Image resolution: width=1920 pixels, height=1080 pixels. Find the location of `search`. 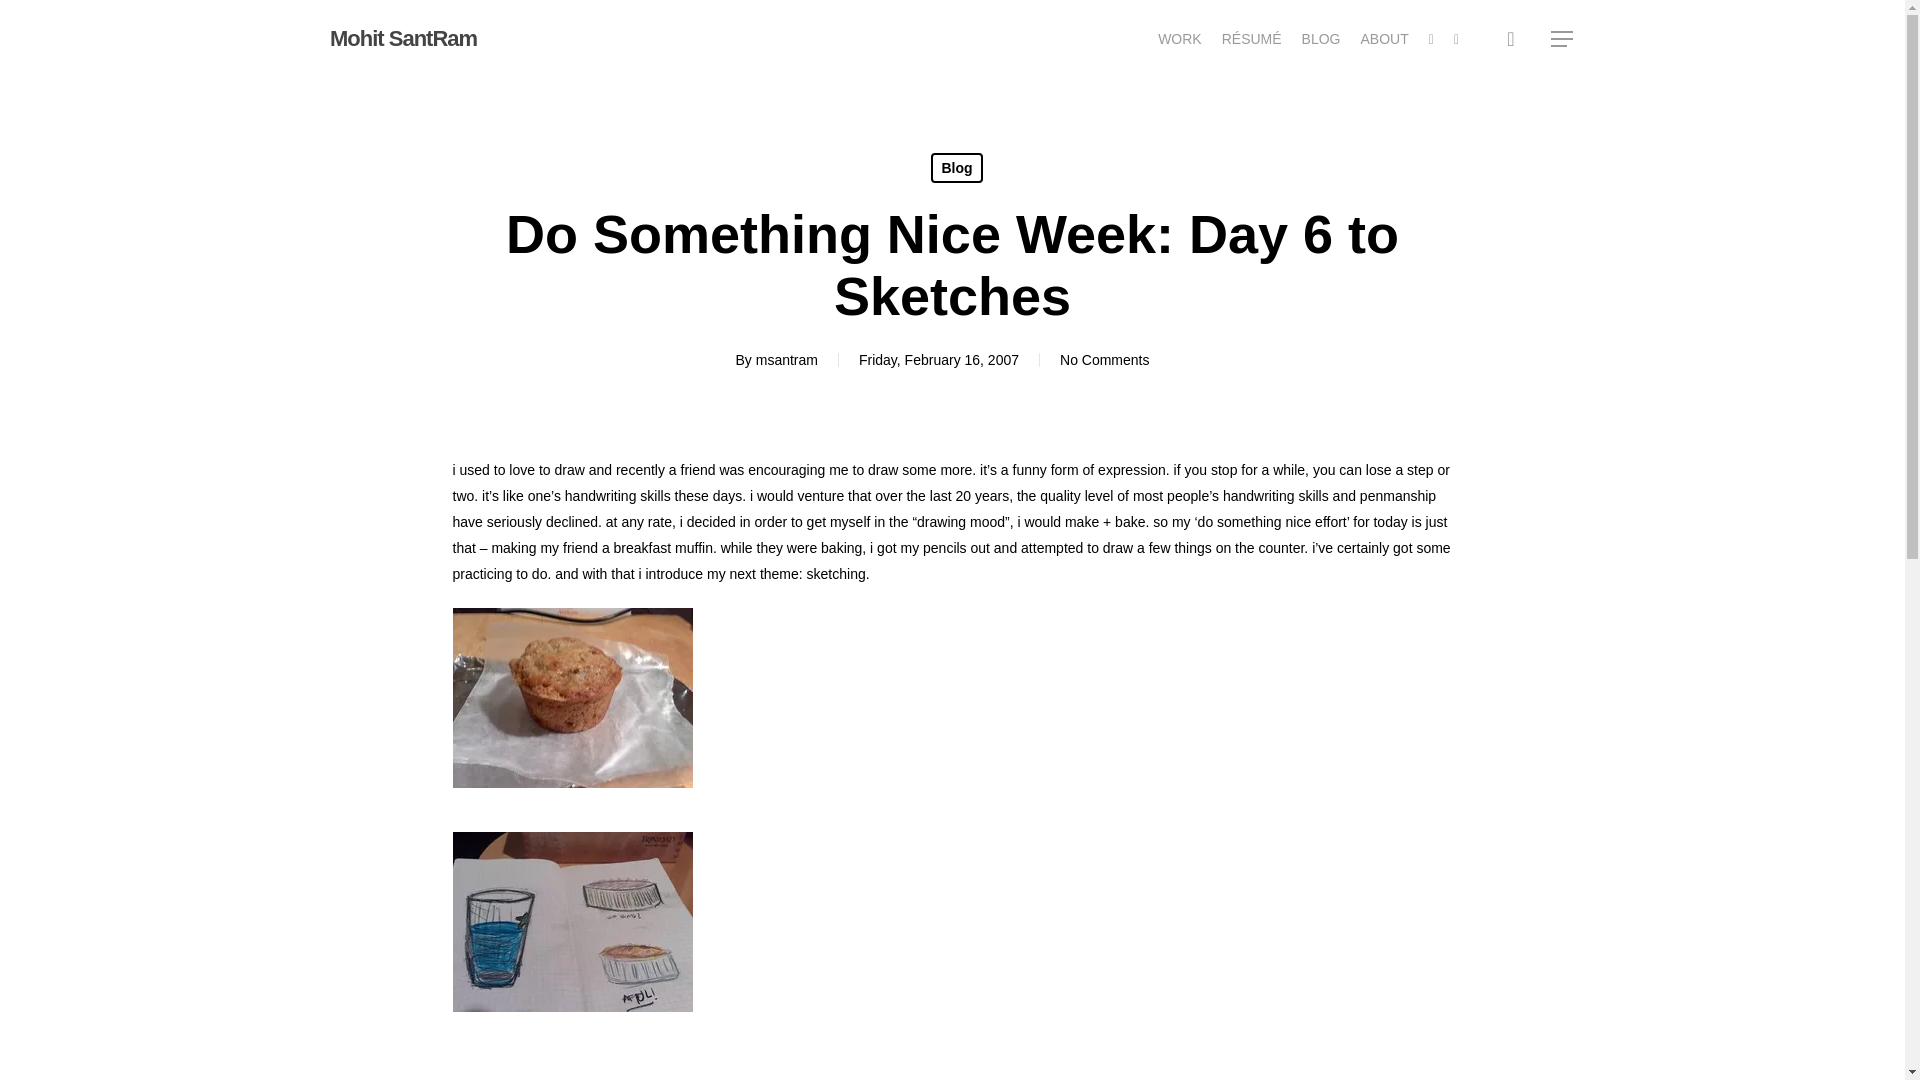

search is located at coordinates (1510, 38).